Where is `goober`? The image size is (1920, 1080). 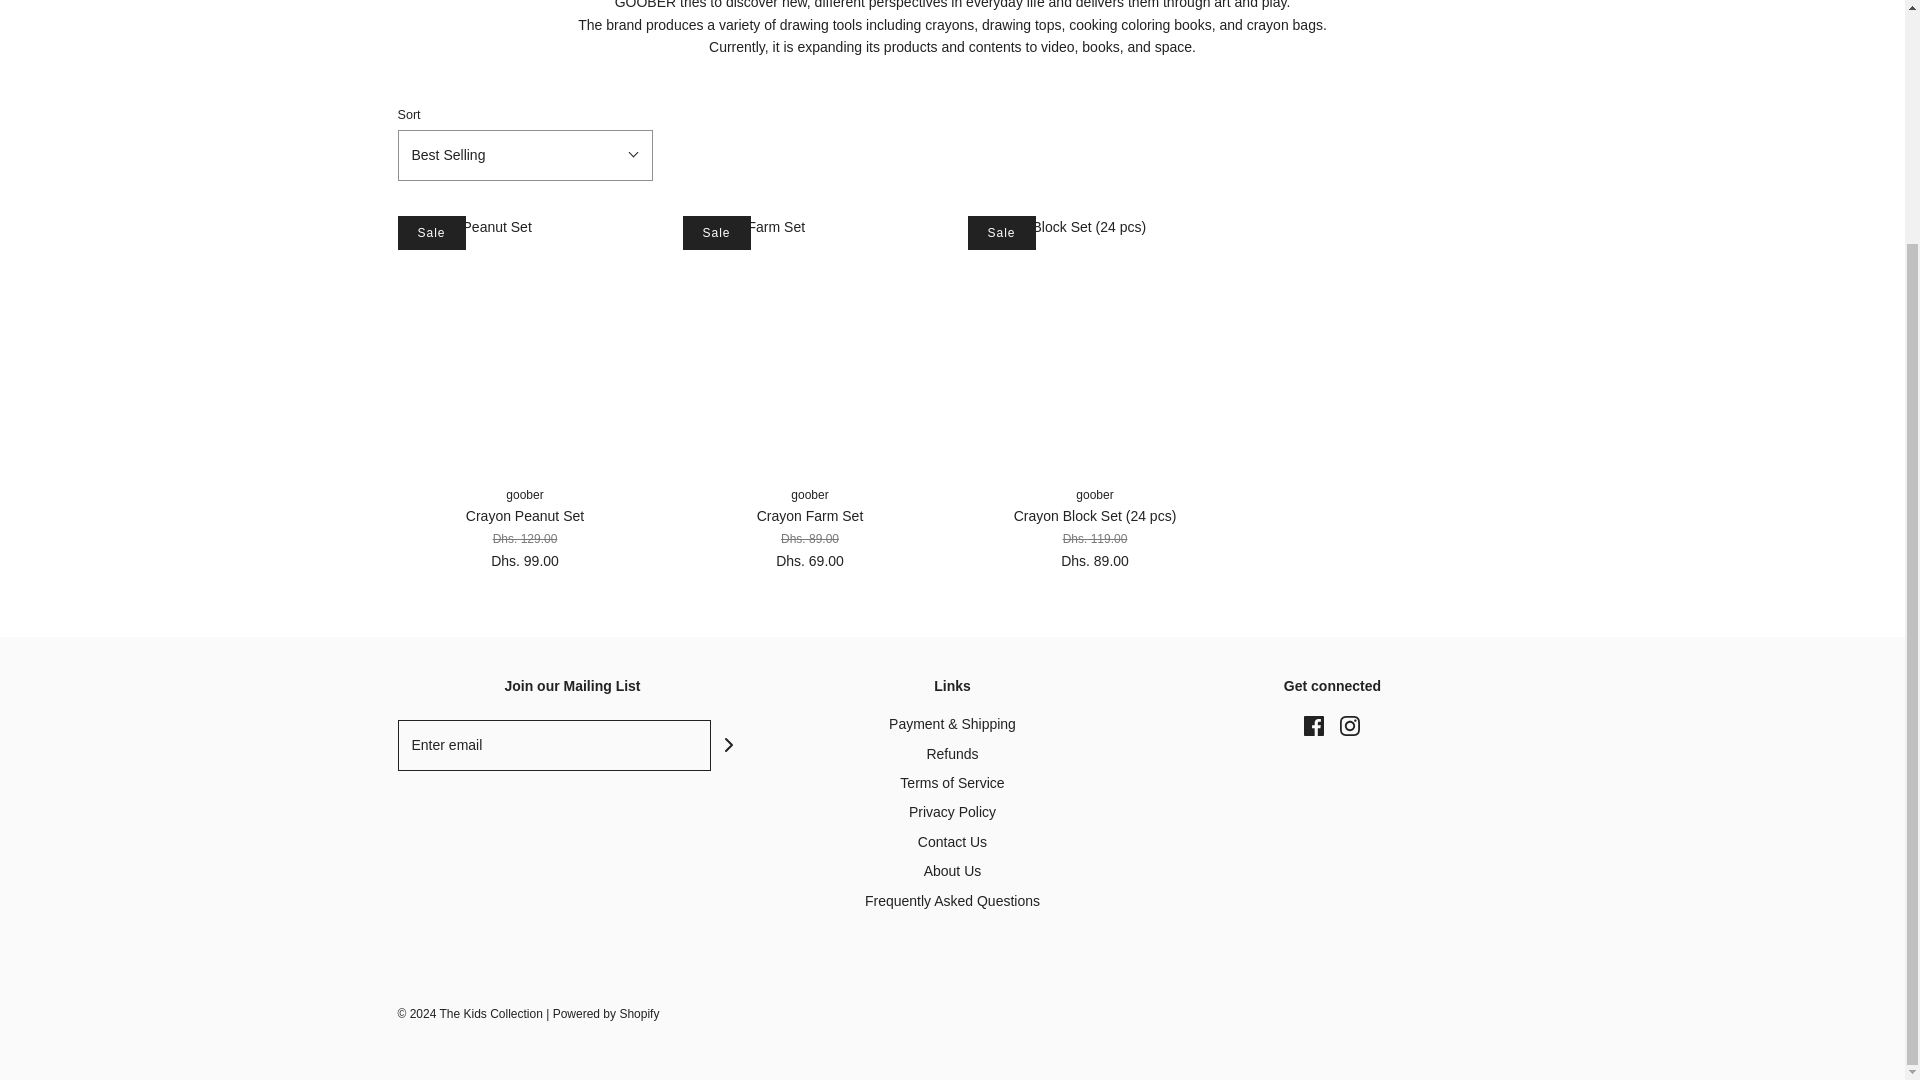
goober is located at coordinates (1094, 495).